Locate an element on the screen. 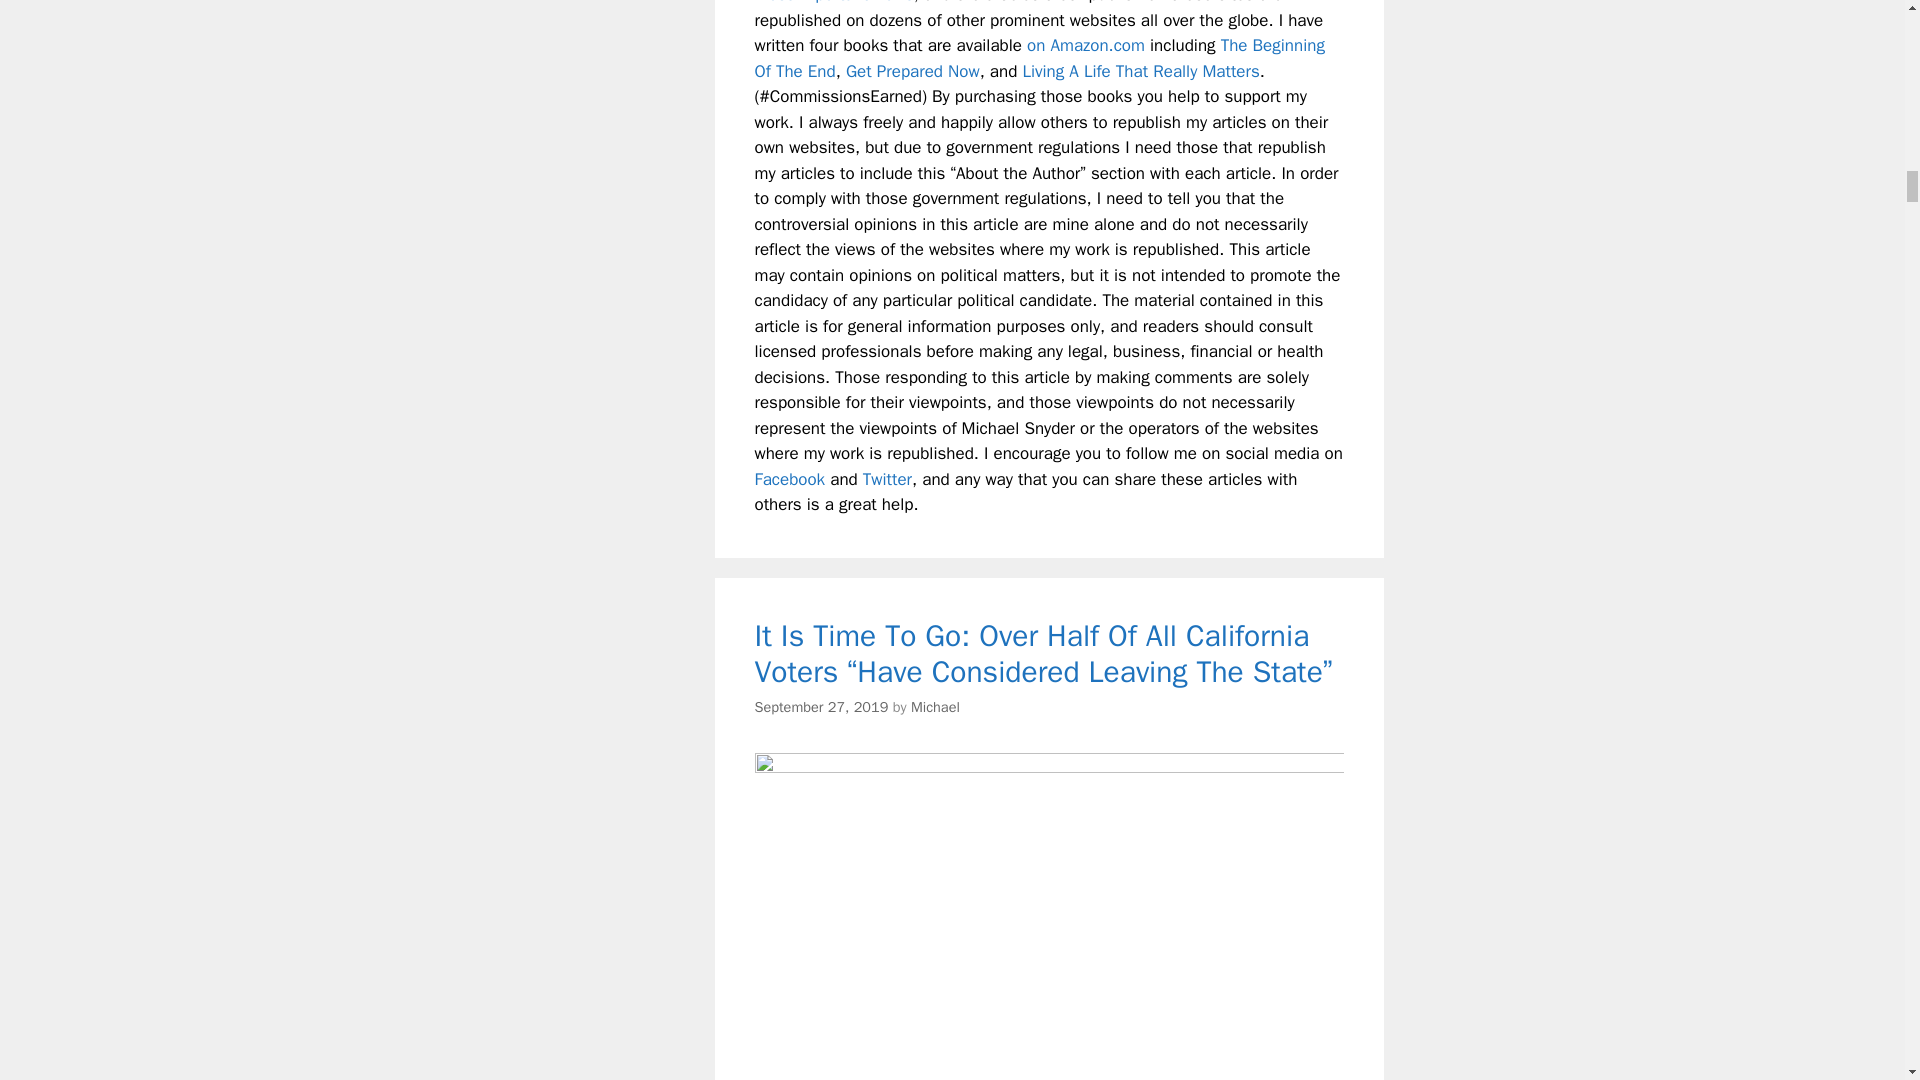 Image resolution: width=1920 pixels, height=1080 pixels. The Beginning Of The End is located at coordinates (1039, 58).